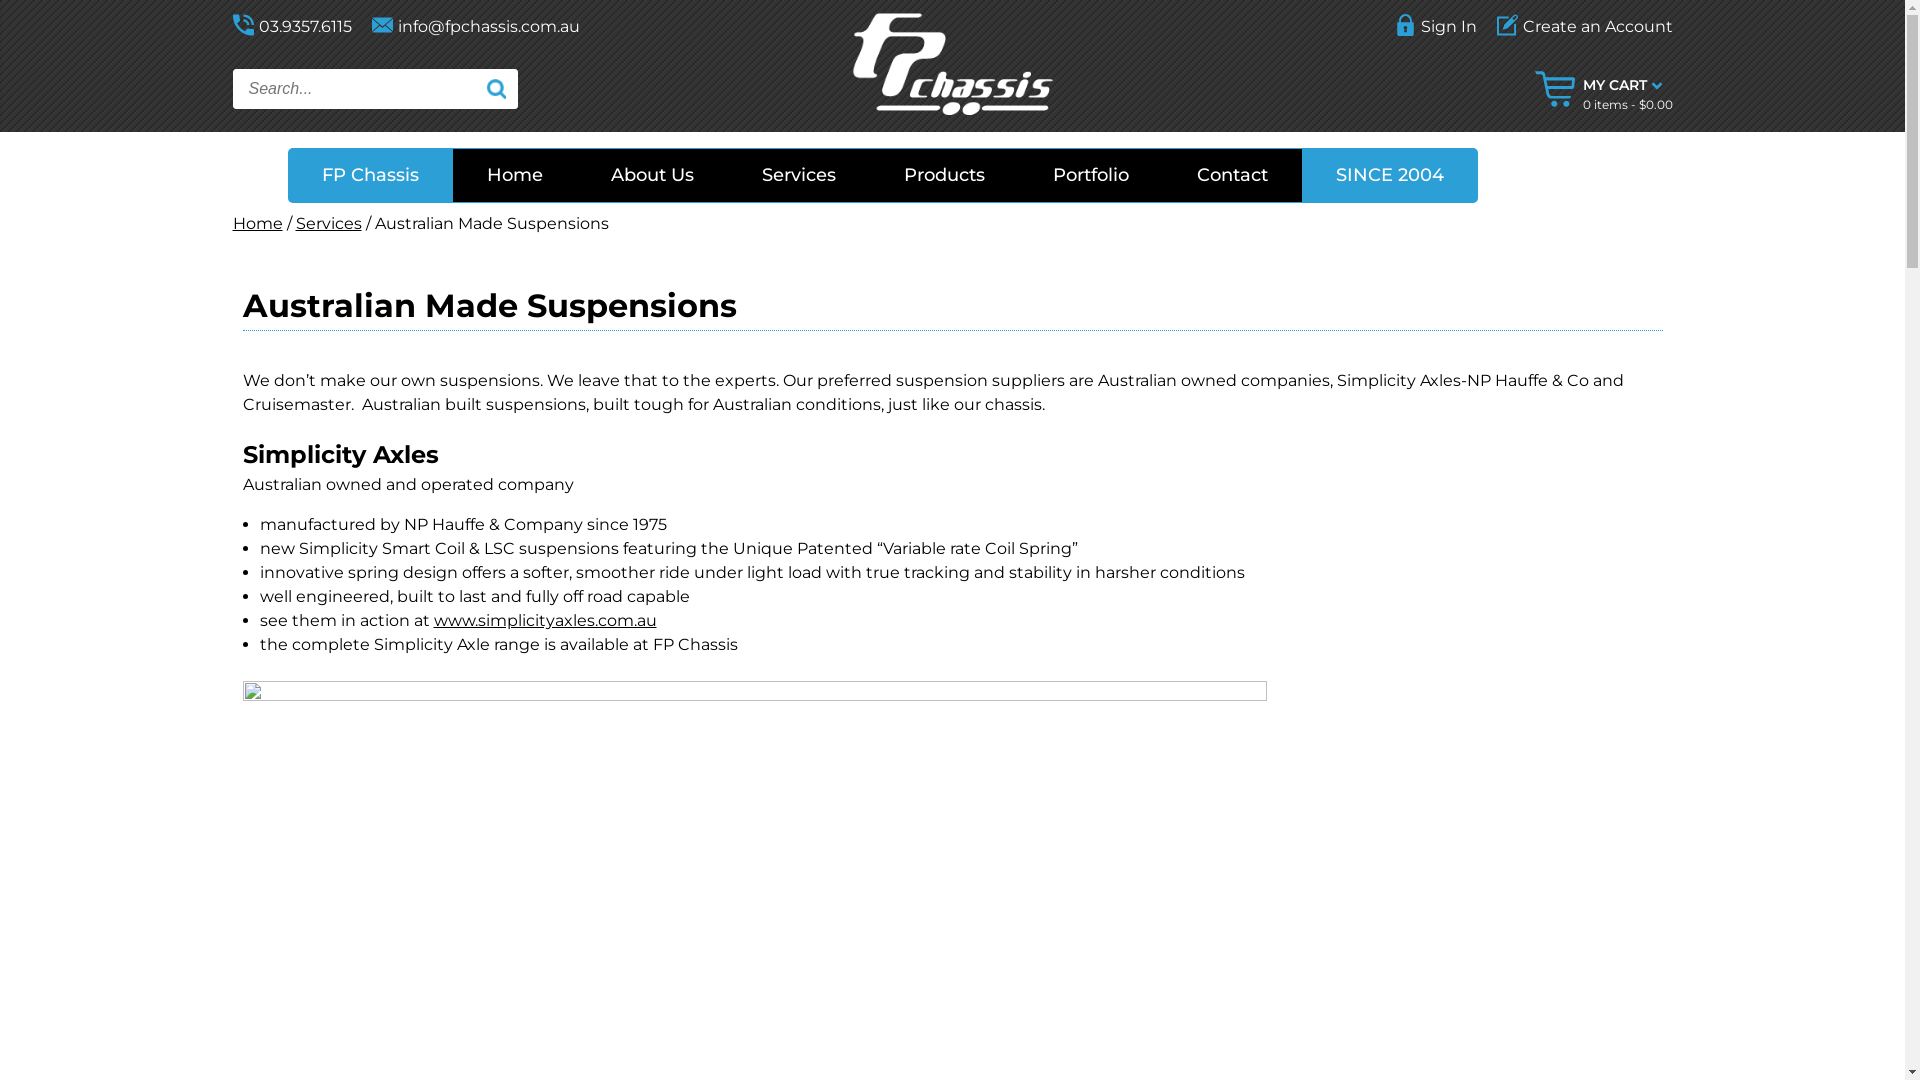 The height and width of the screenshot is (1080, 1920). I want to click on SINCE 2004, so click(1390, 176).